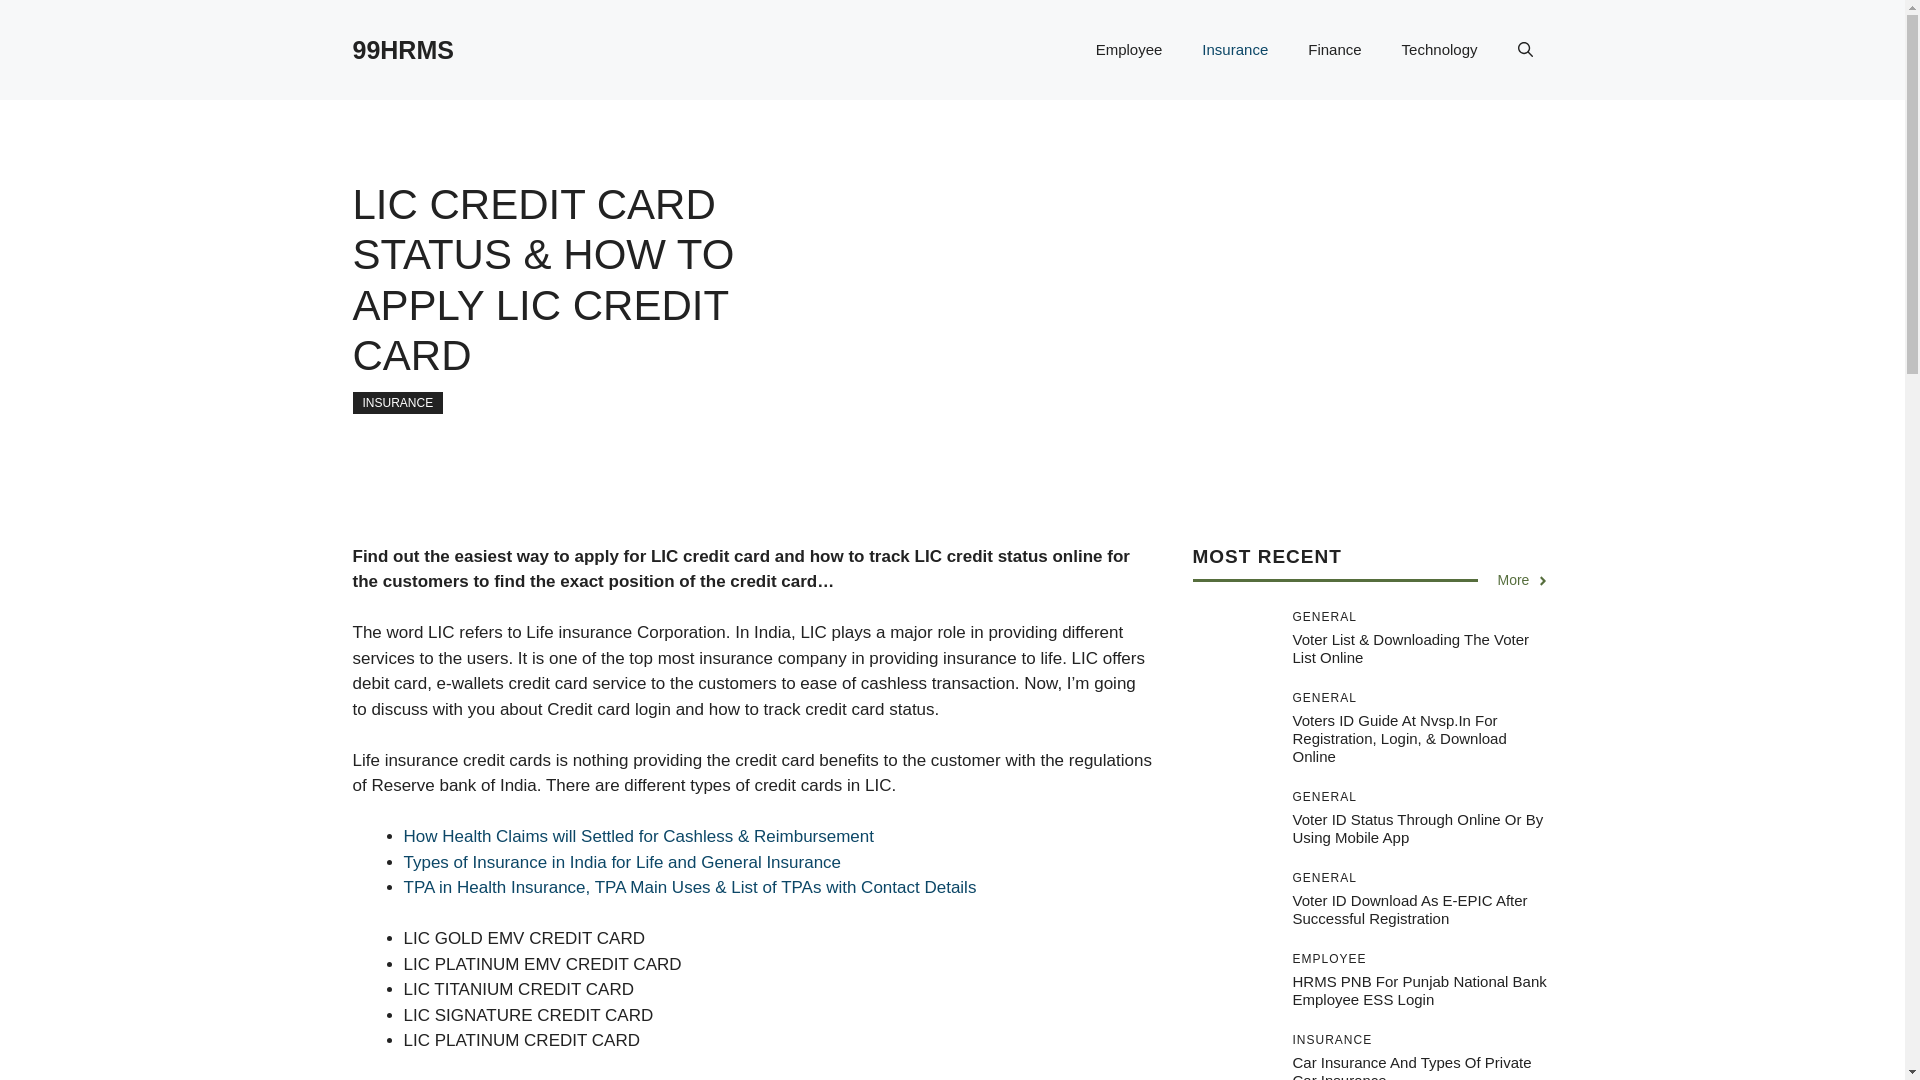  What do you see at coordinates (1409, 909) in the screenshot?
I see `Voter ID Download As E-EPIC After Successful Registration` at bounding box center [1409, 909].